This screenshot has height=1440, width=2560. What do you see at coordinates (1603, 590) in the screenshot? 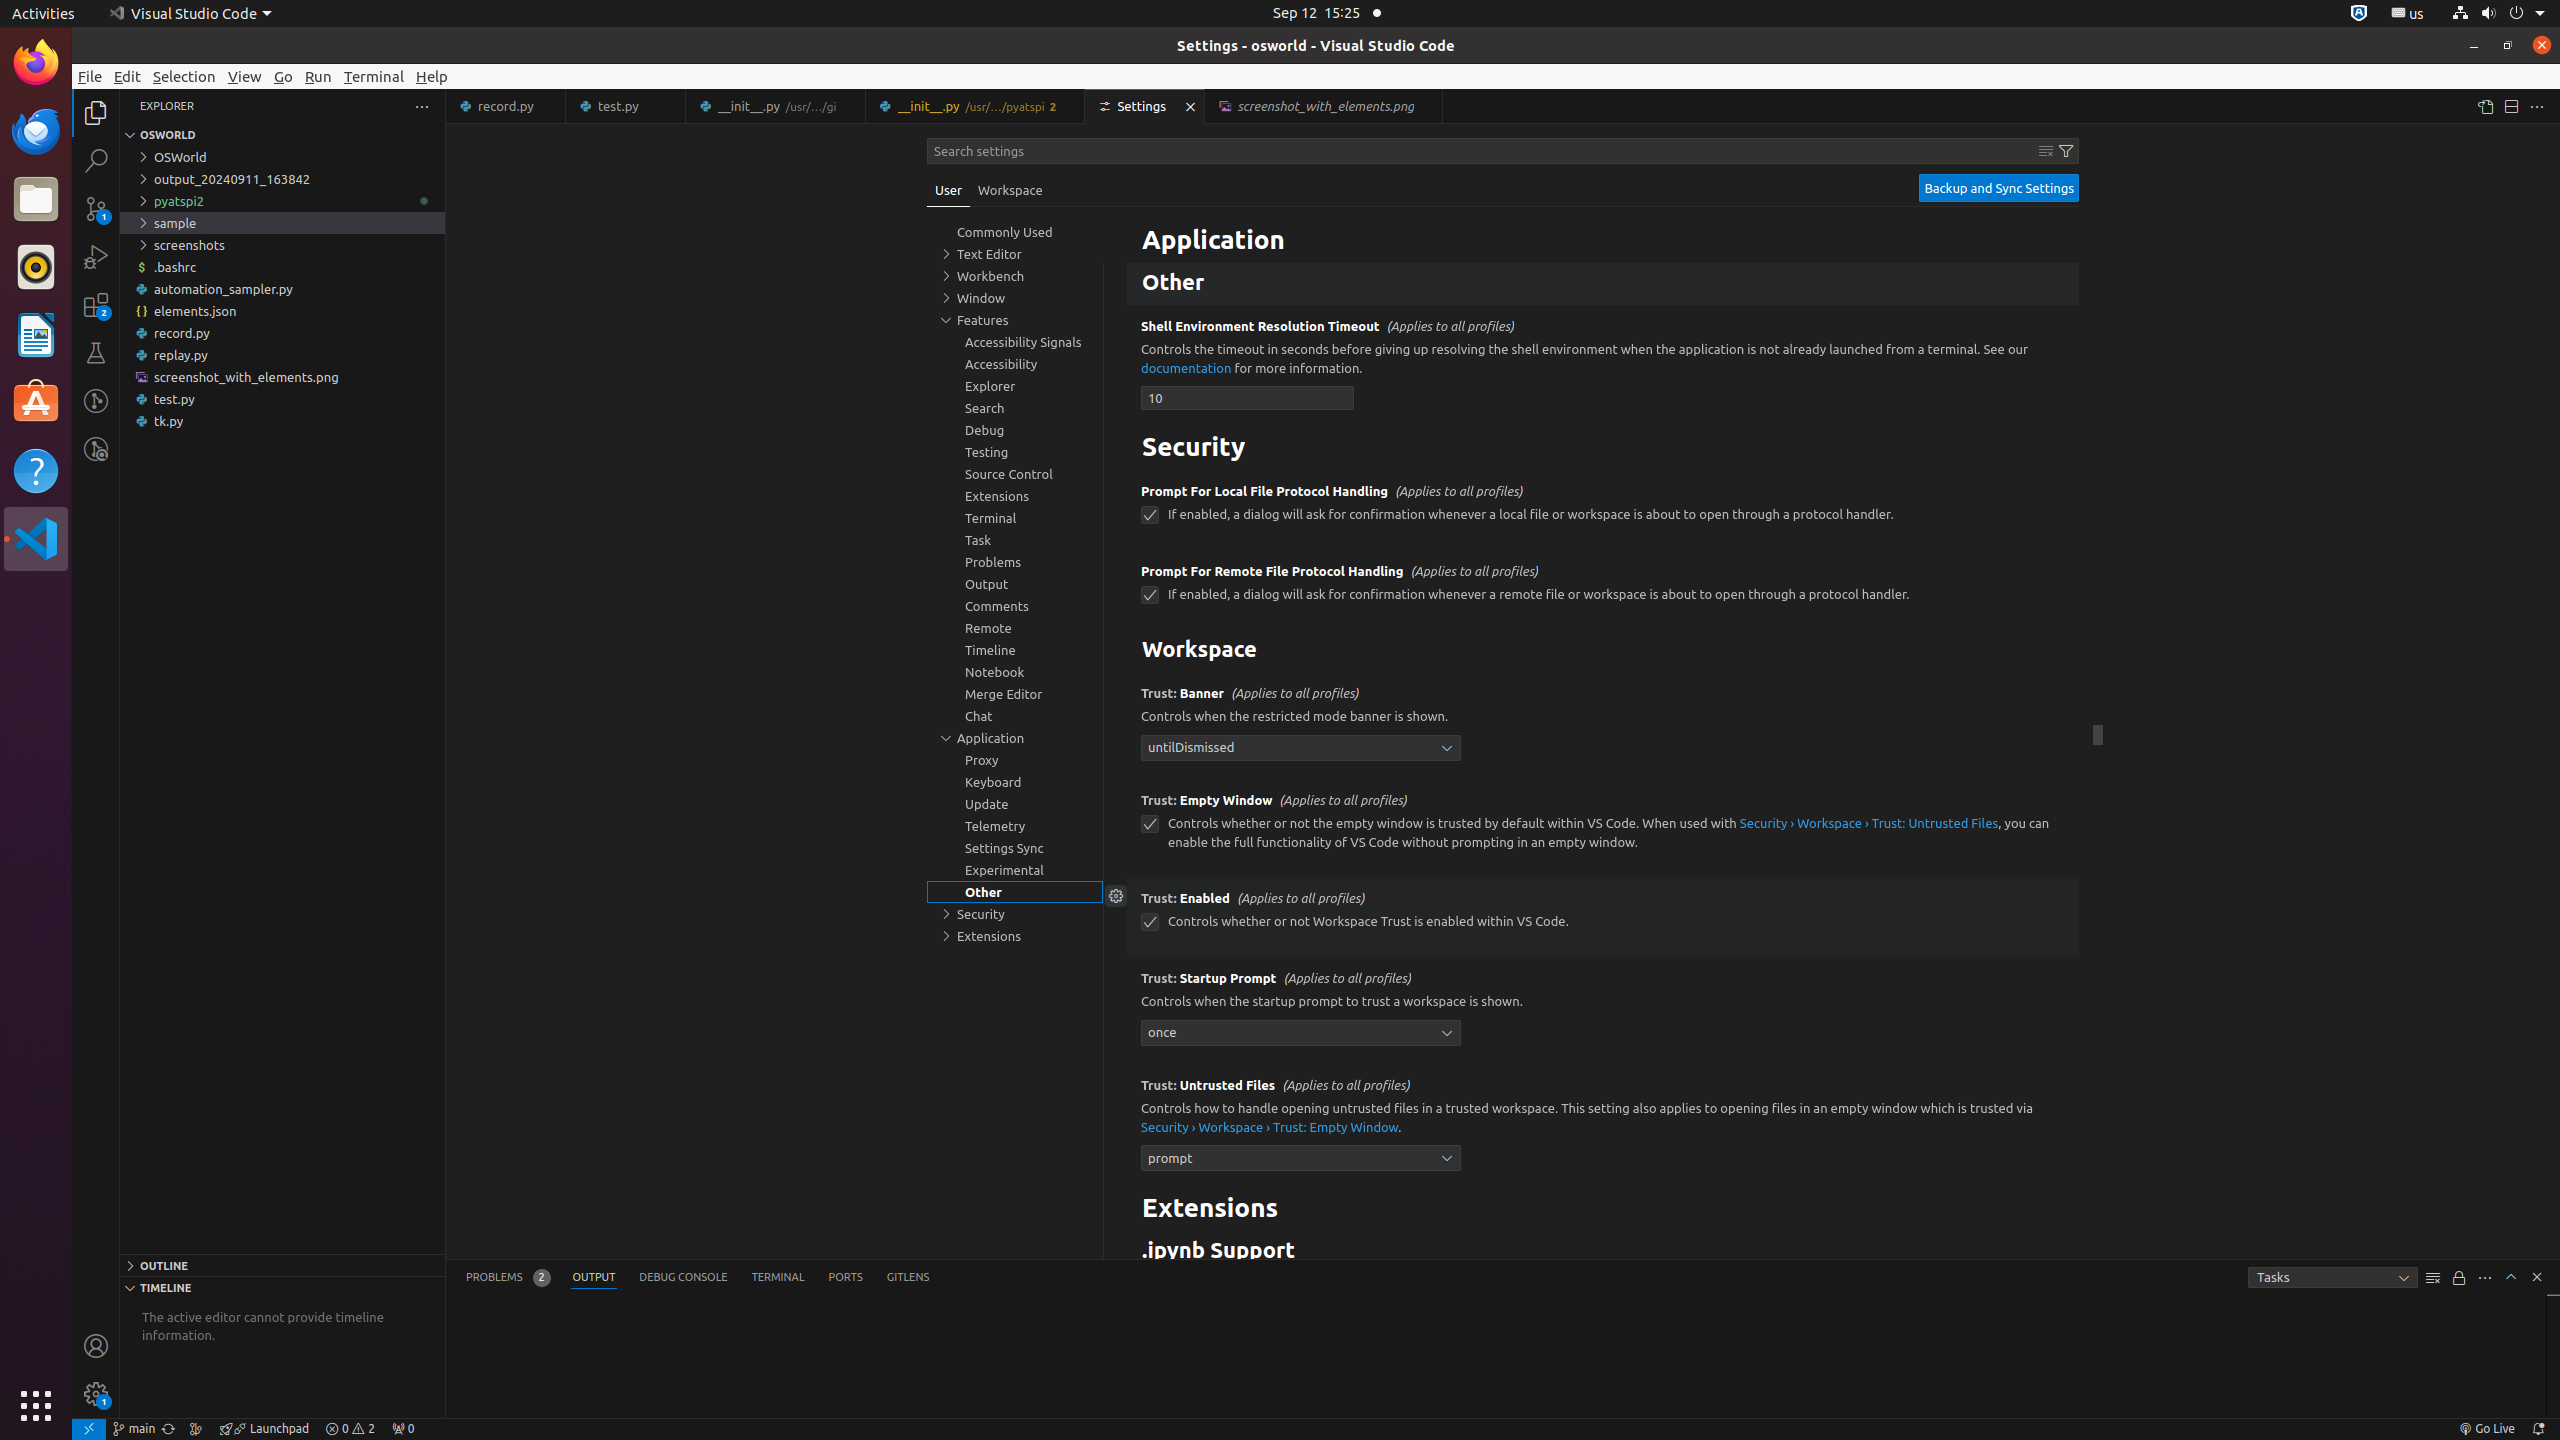
I see ` Prompt For Remote File Protocol Handling. Setting value retained when switching profiles. If enabled, a dialog will ask for confirmation whenever a remote file or workspace is about to open through a protocol handler. ` at bounding box center [1603, 590].